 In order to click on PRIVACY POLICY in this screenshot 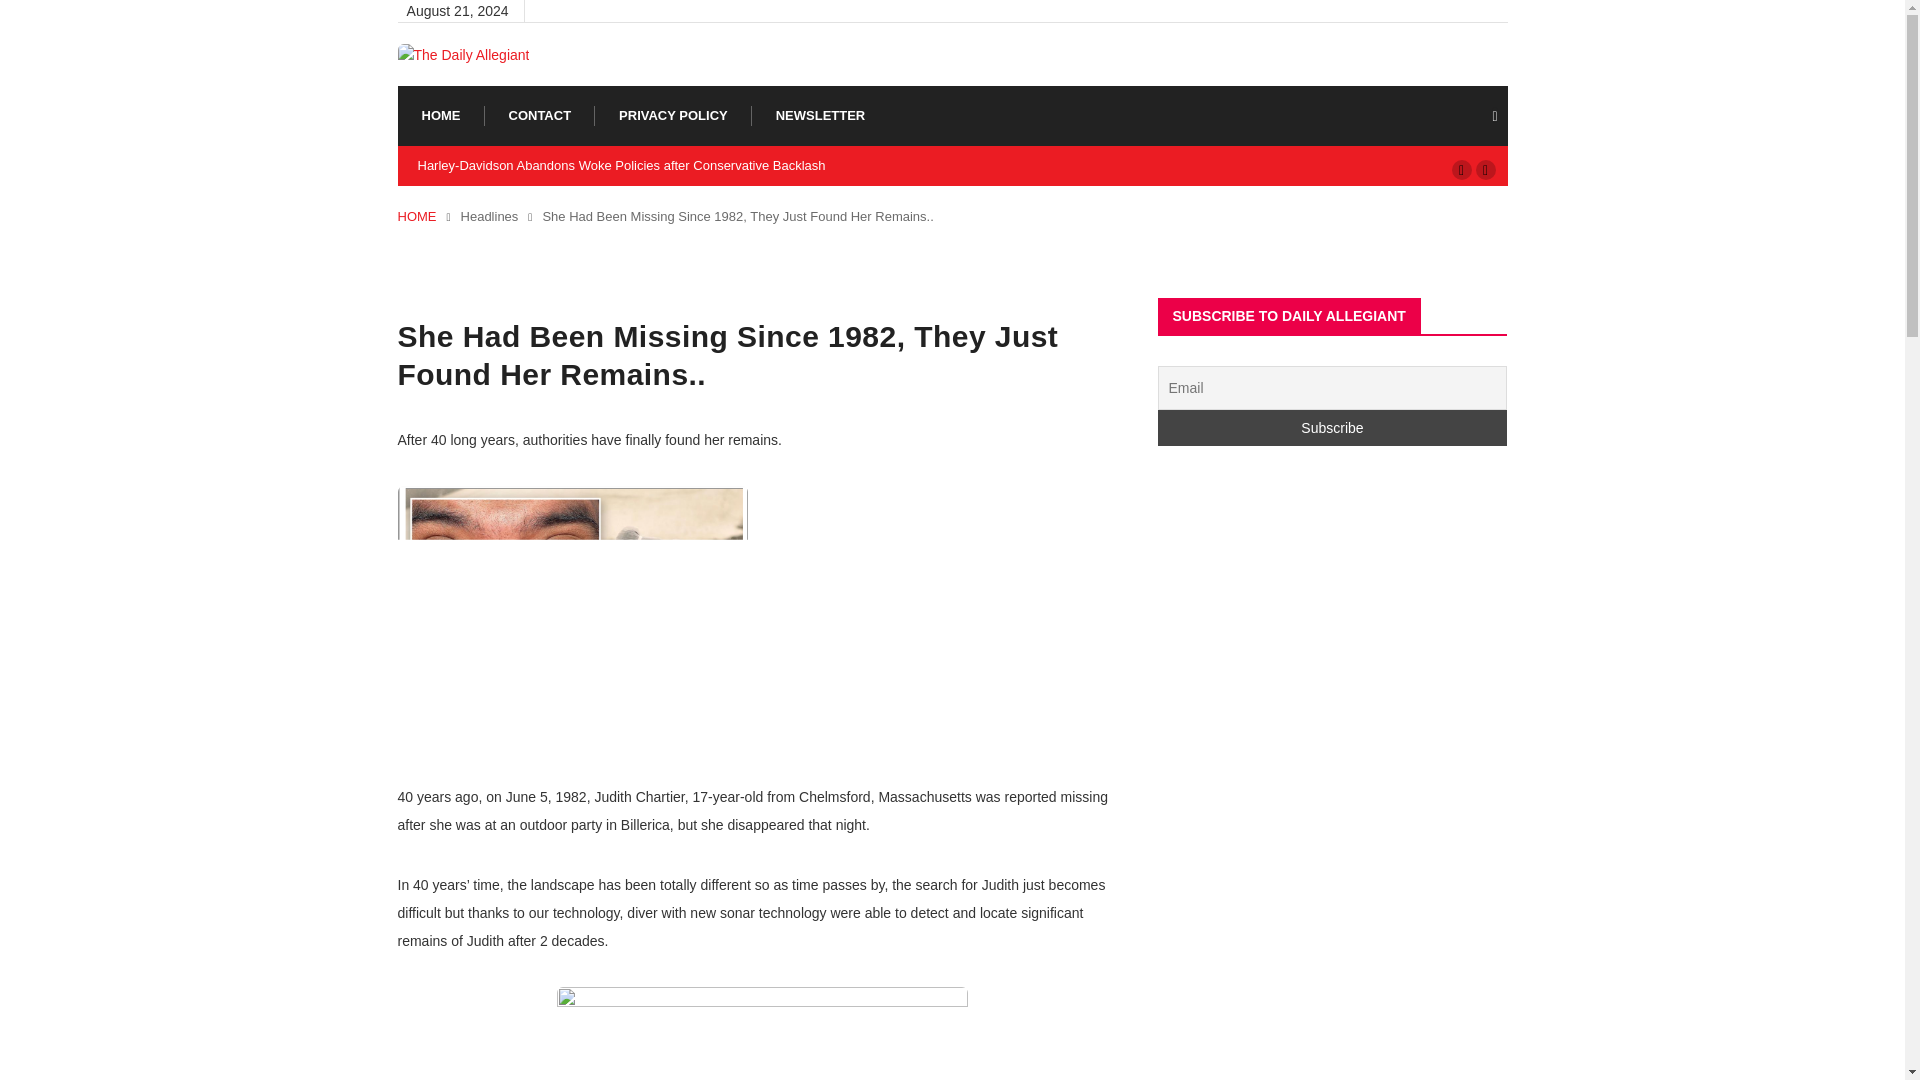, I will do `click(672, 116)`.